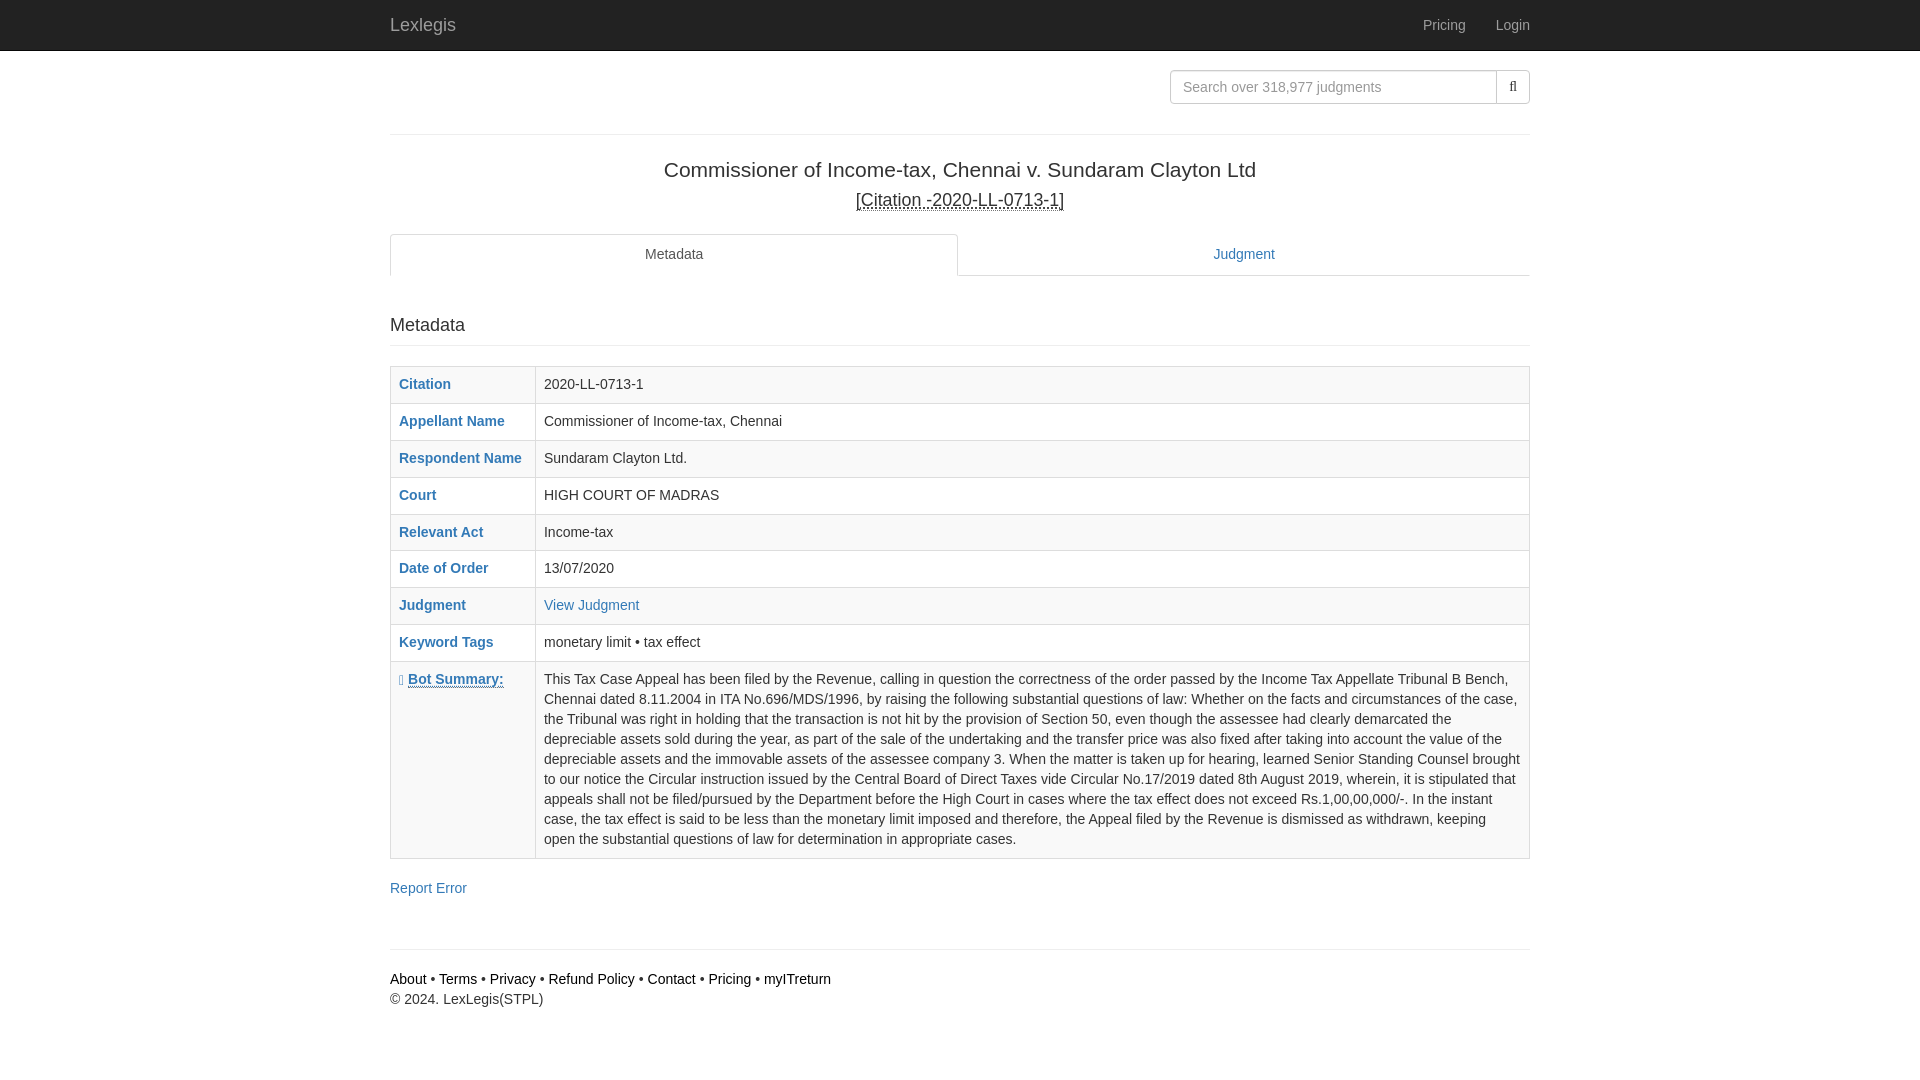 Image resolution: width=1920 pixels, height=1080 pixels. Describe the element at coordinates (729, 978) in the screenshot. I see `Pricing` at that location.